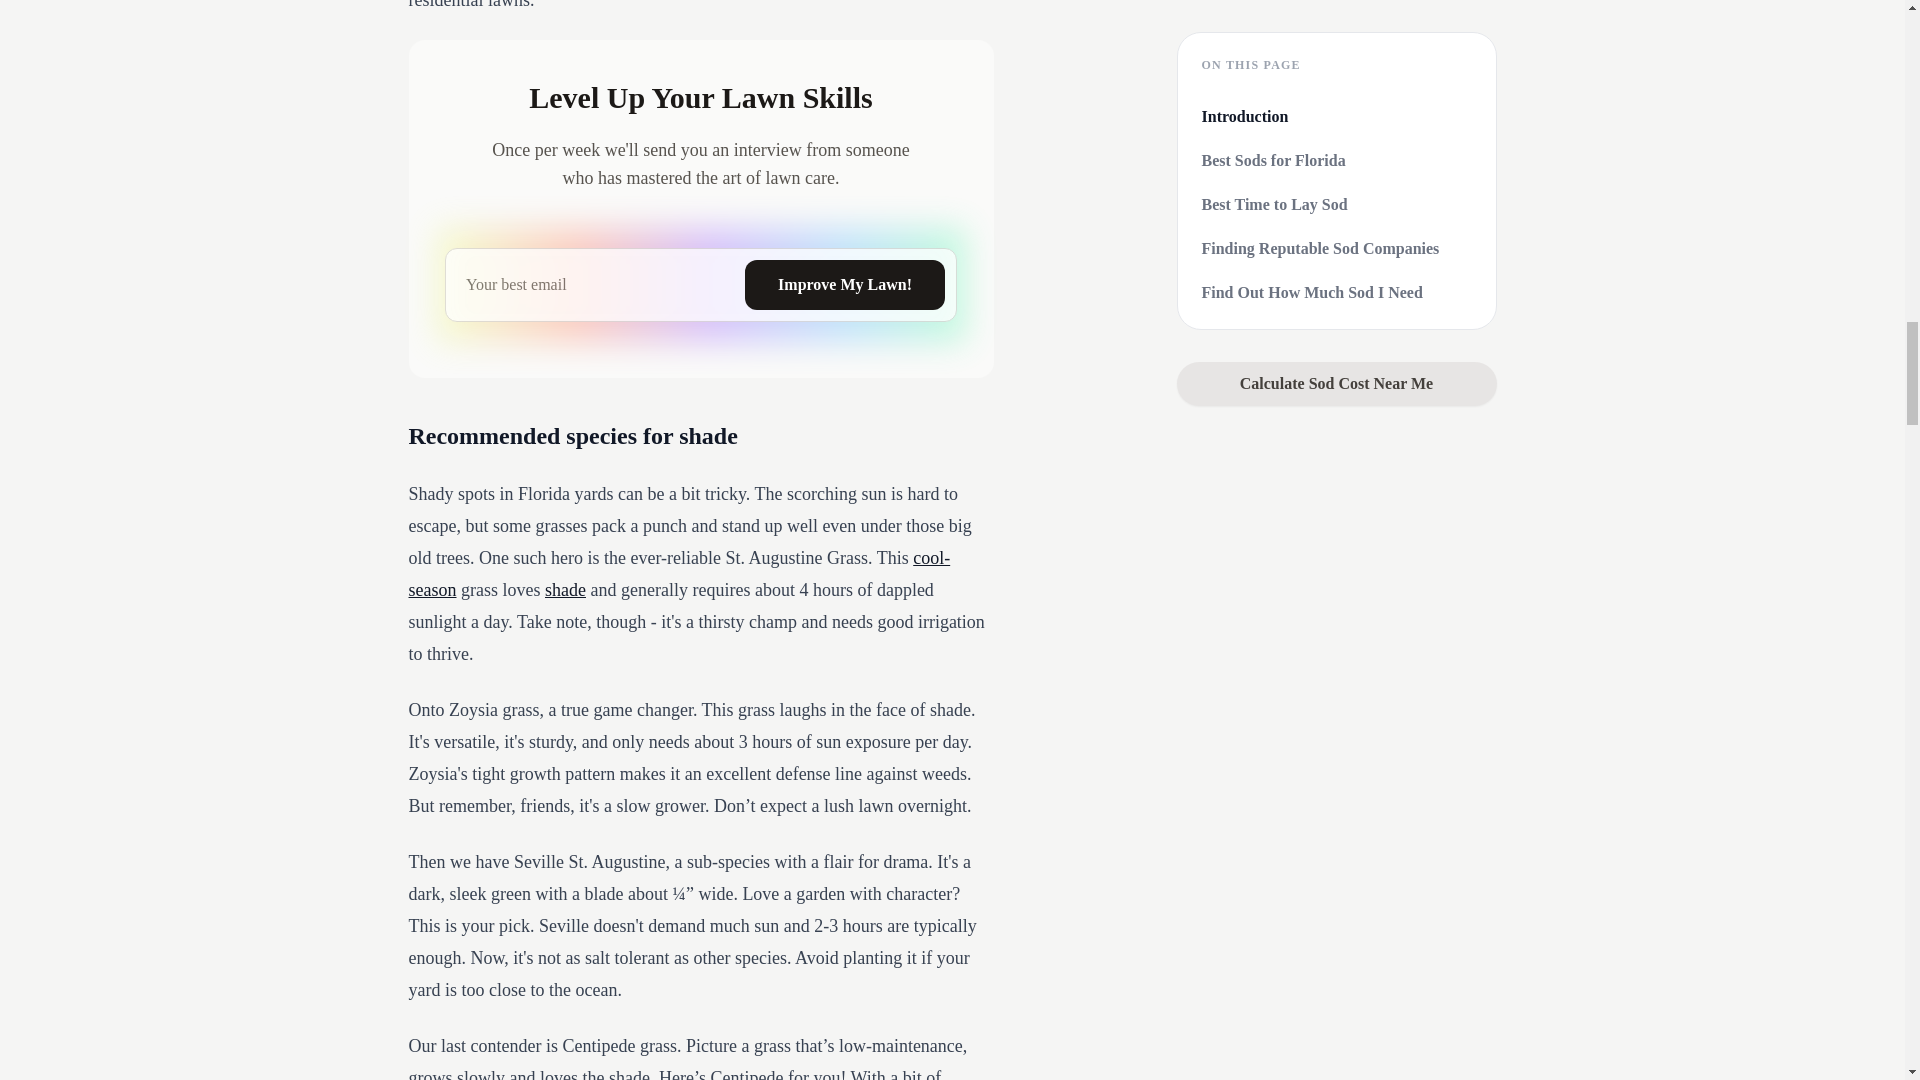 Image resolution: width=1920 pixels, height=1080 pixels. Describe the element at coordinates (565, 590) in the screenshot. I see `shade` at that location.